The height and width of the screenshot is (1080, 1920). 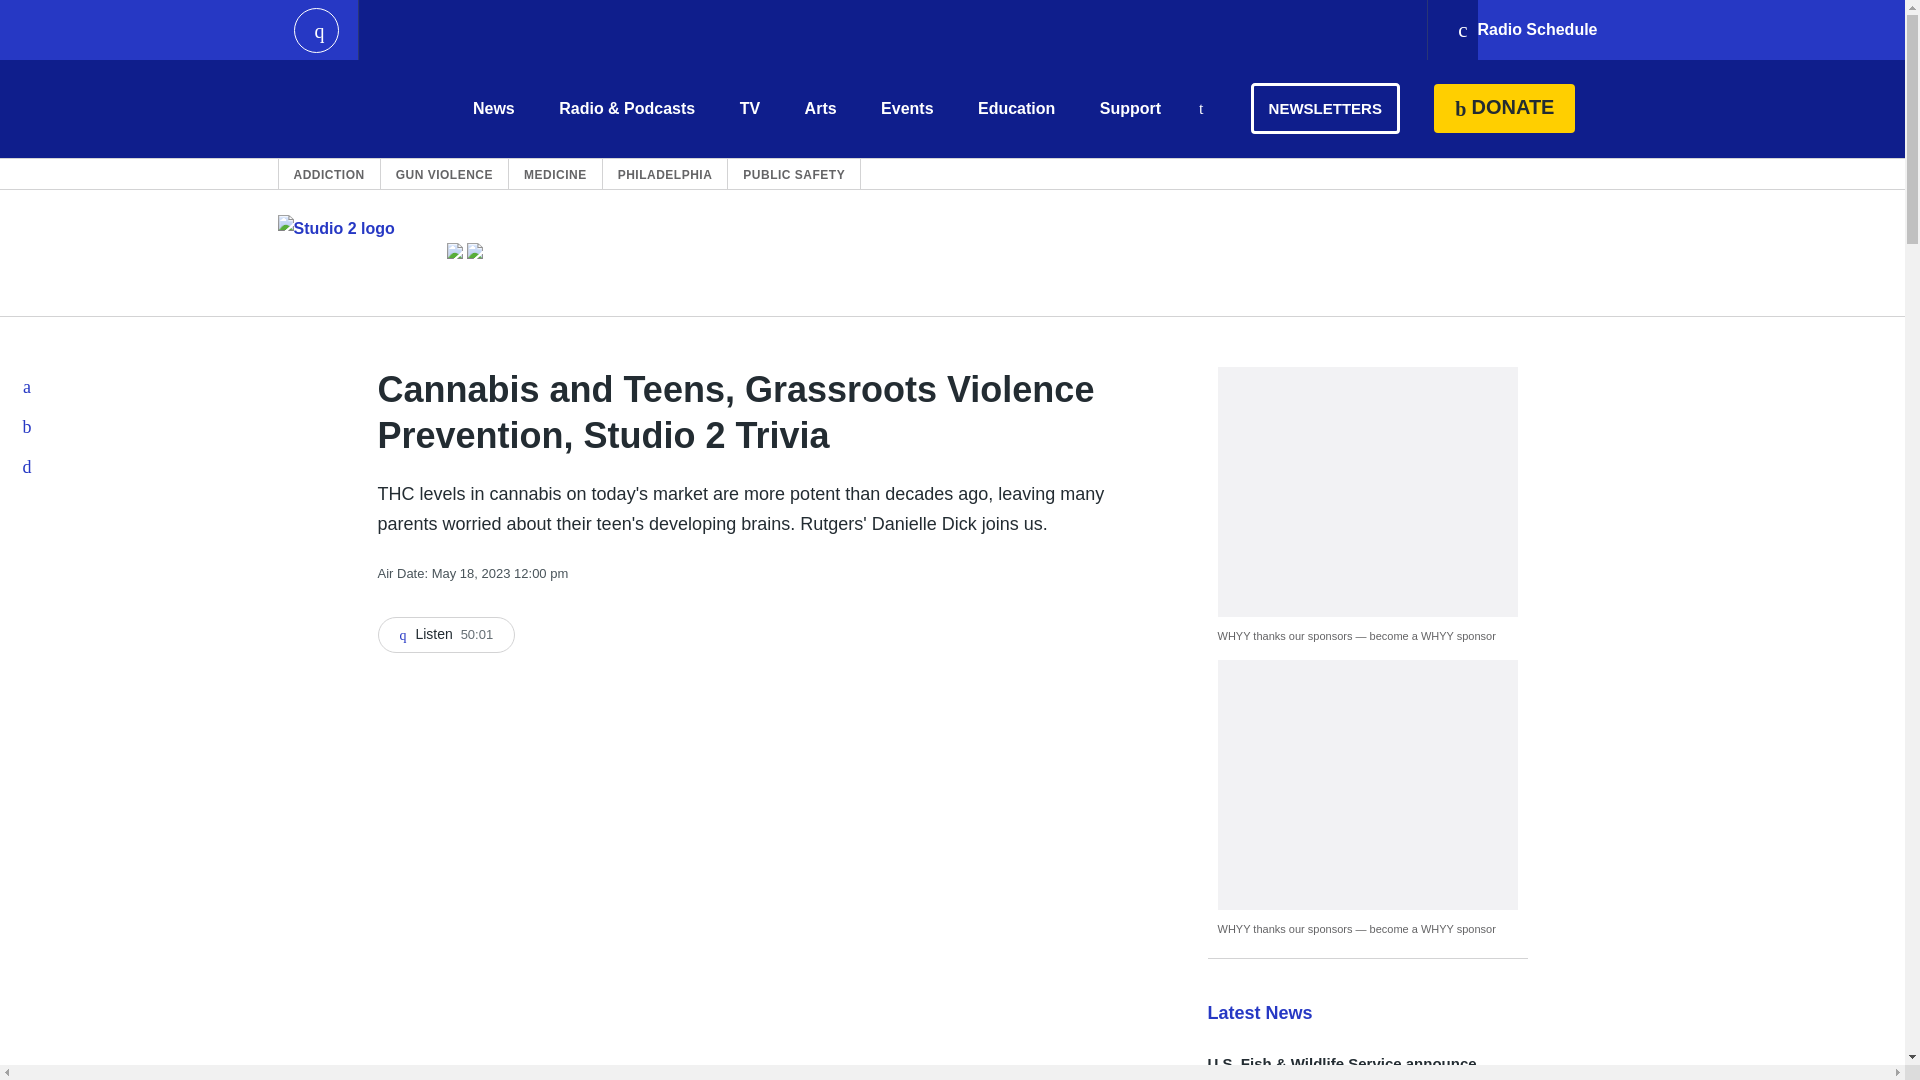 What do you see at coordinates (351, 108) in the screenshot?
I see `WHYY` at bounding box center [351, 108].